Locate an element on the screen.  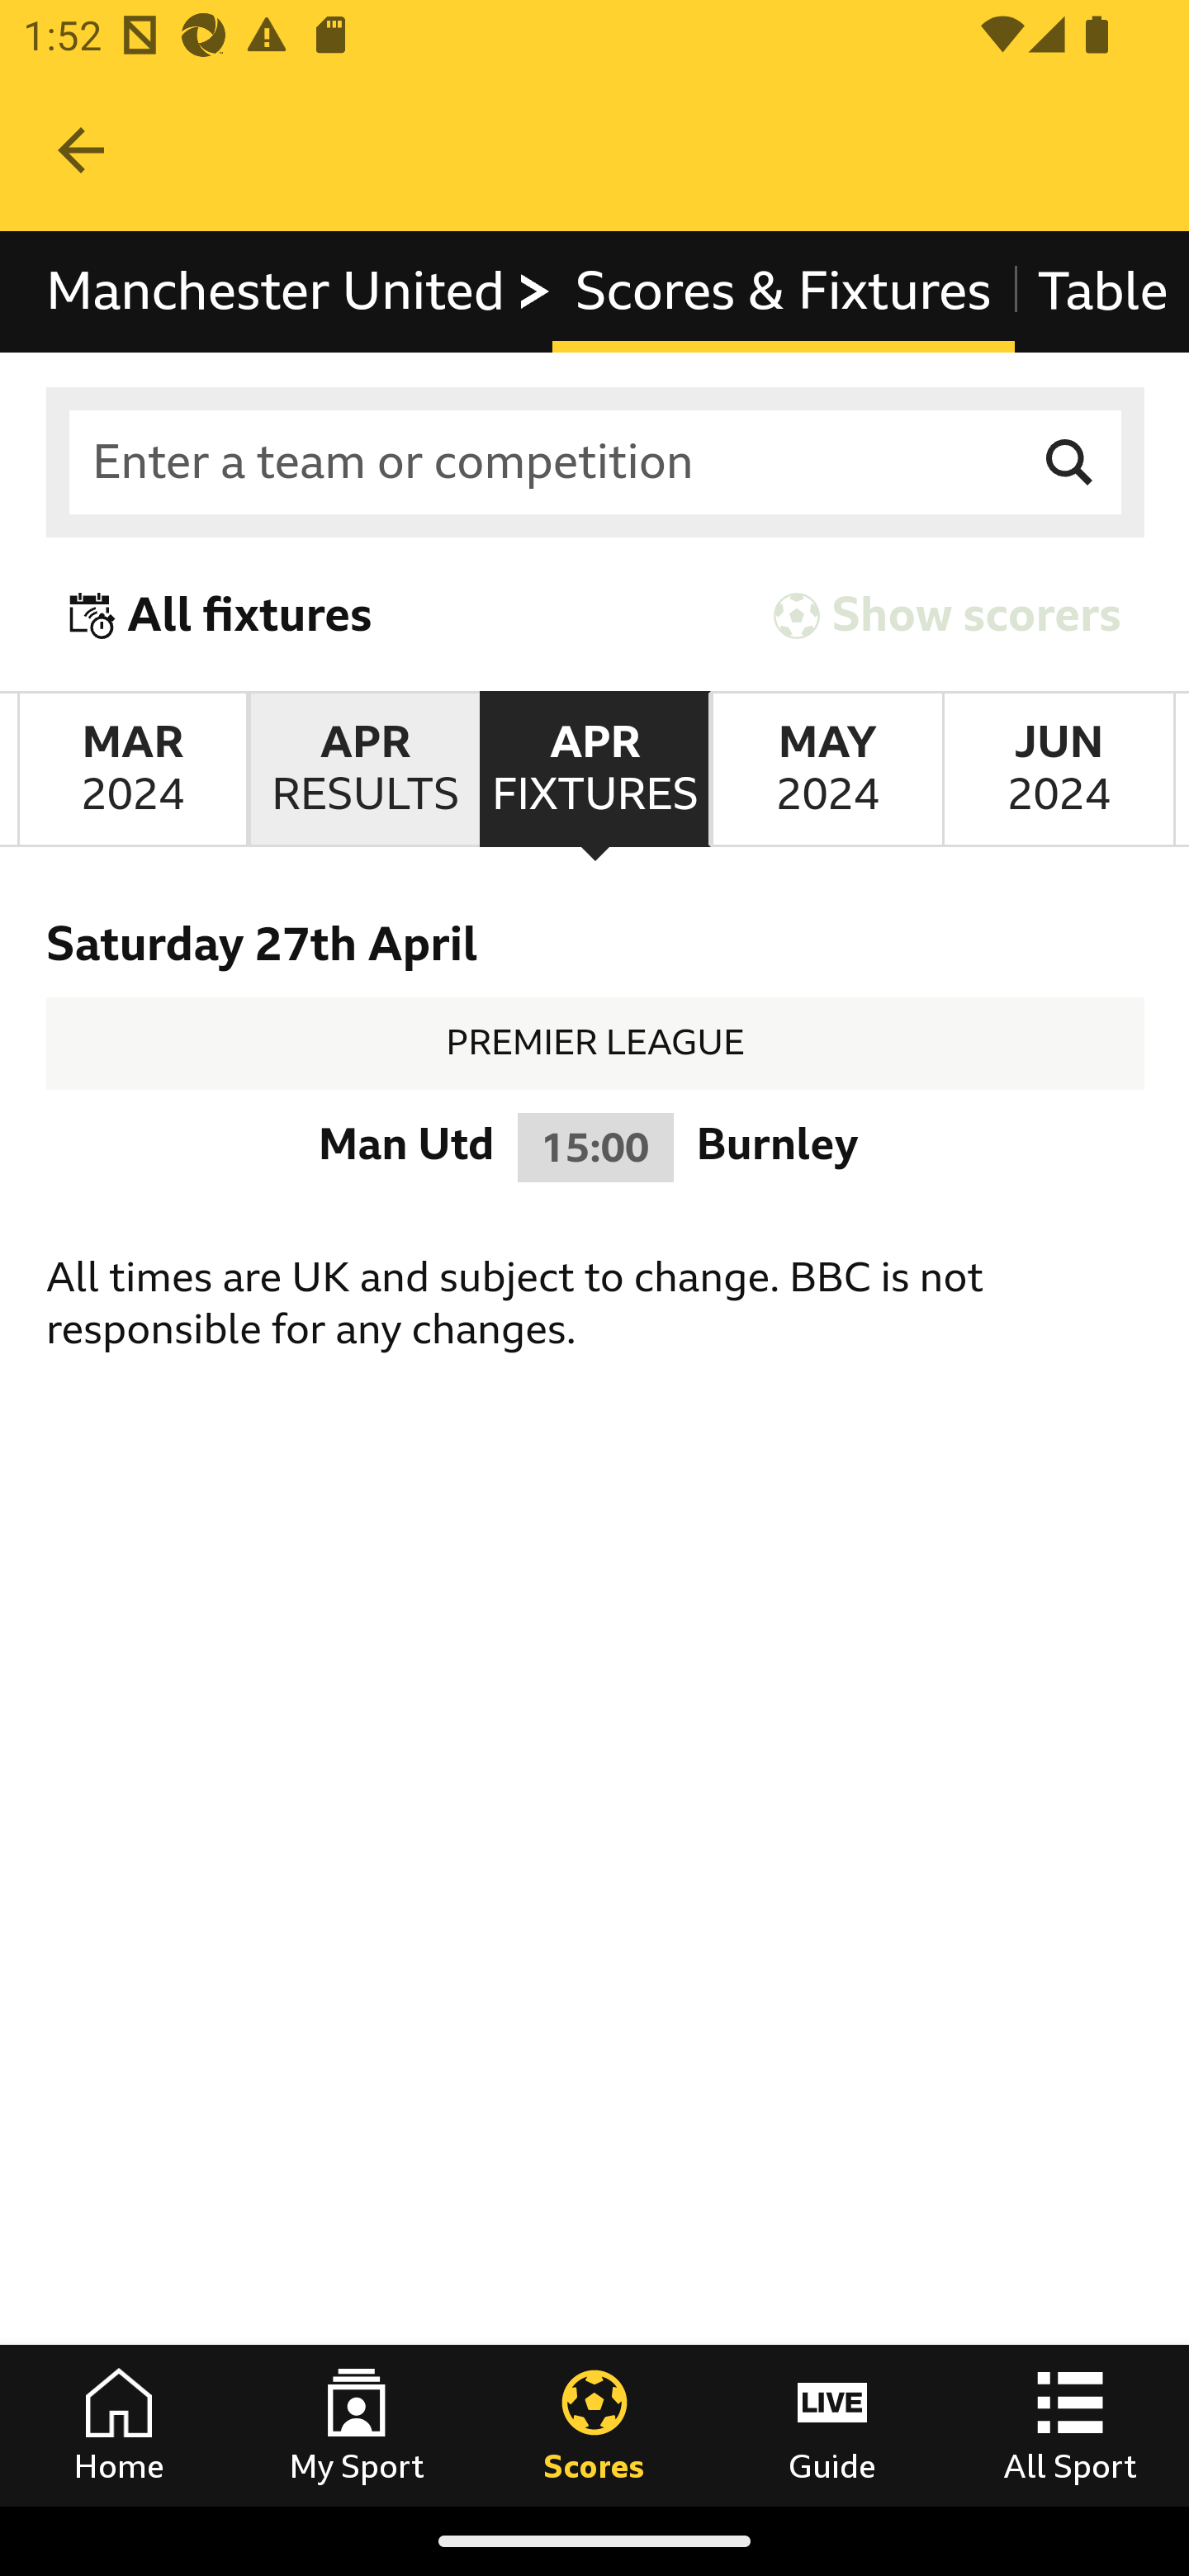
June2024 June 2024 is located at coordinates (1059, 769).